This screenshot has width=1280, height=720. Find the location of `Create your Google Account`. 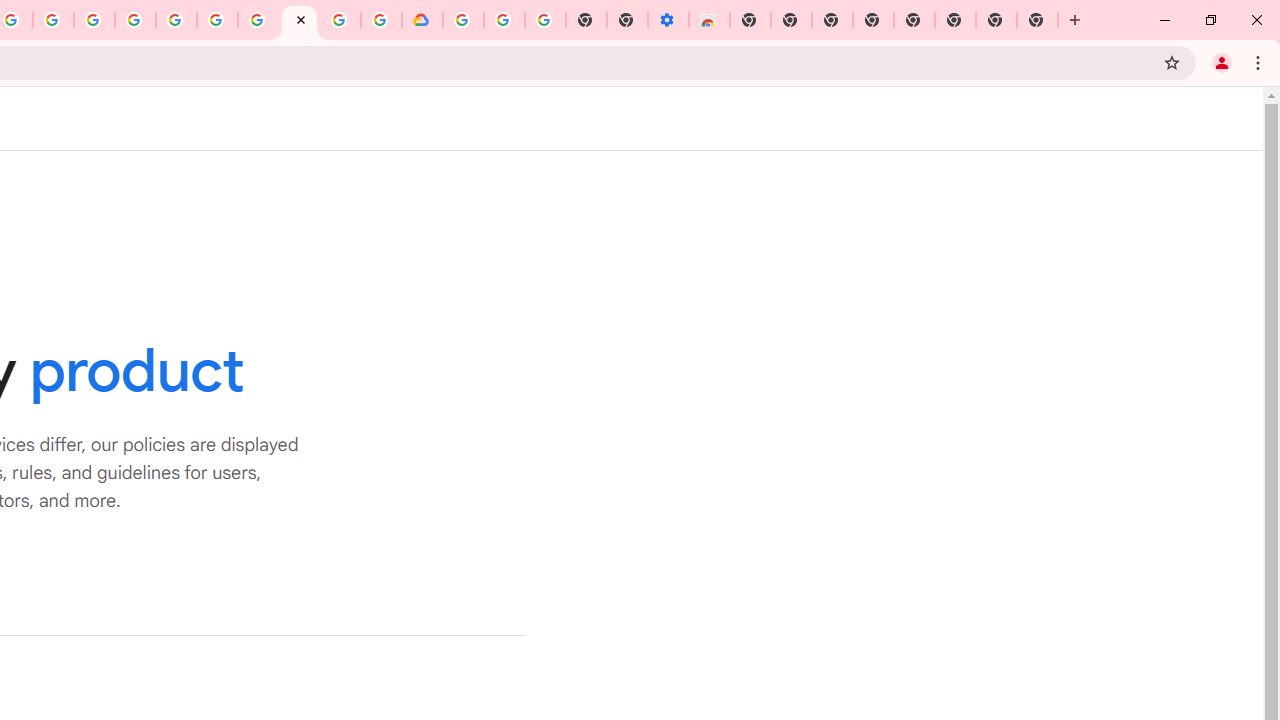

Create your Google Account is located at coordinates (340, 20).